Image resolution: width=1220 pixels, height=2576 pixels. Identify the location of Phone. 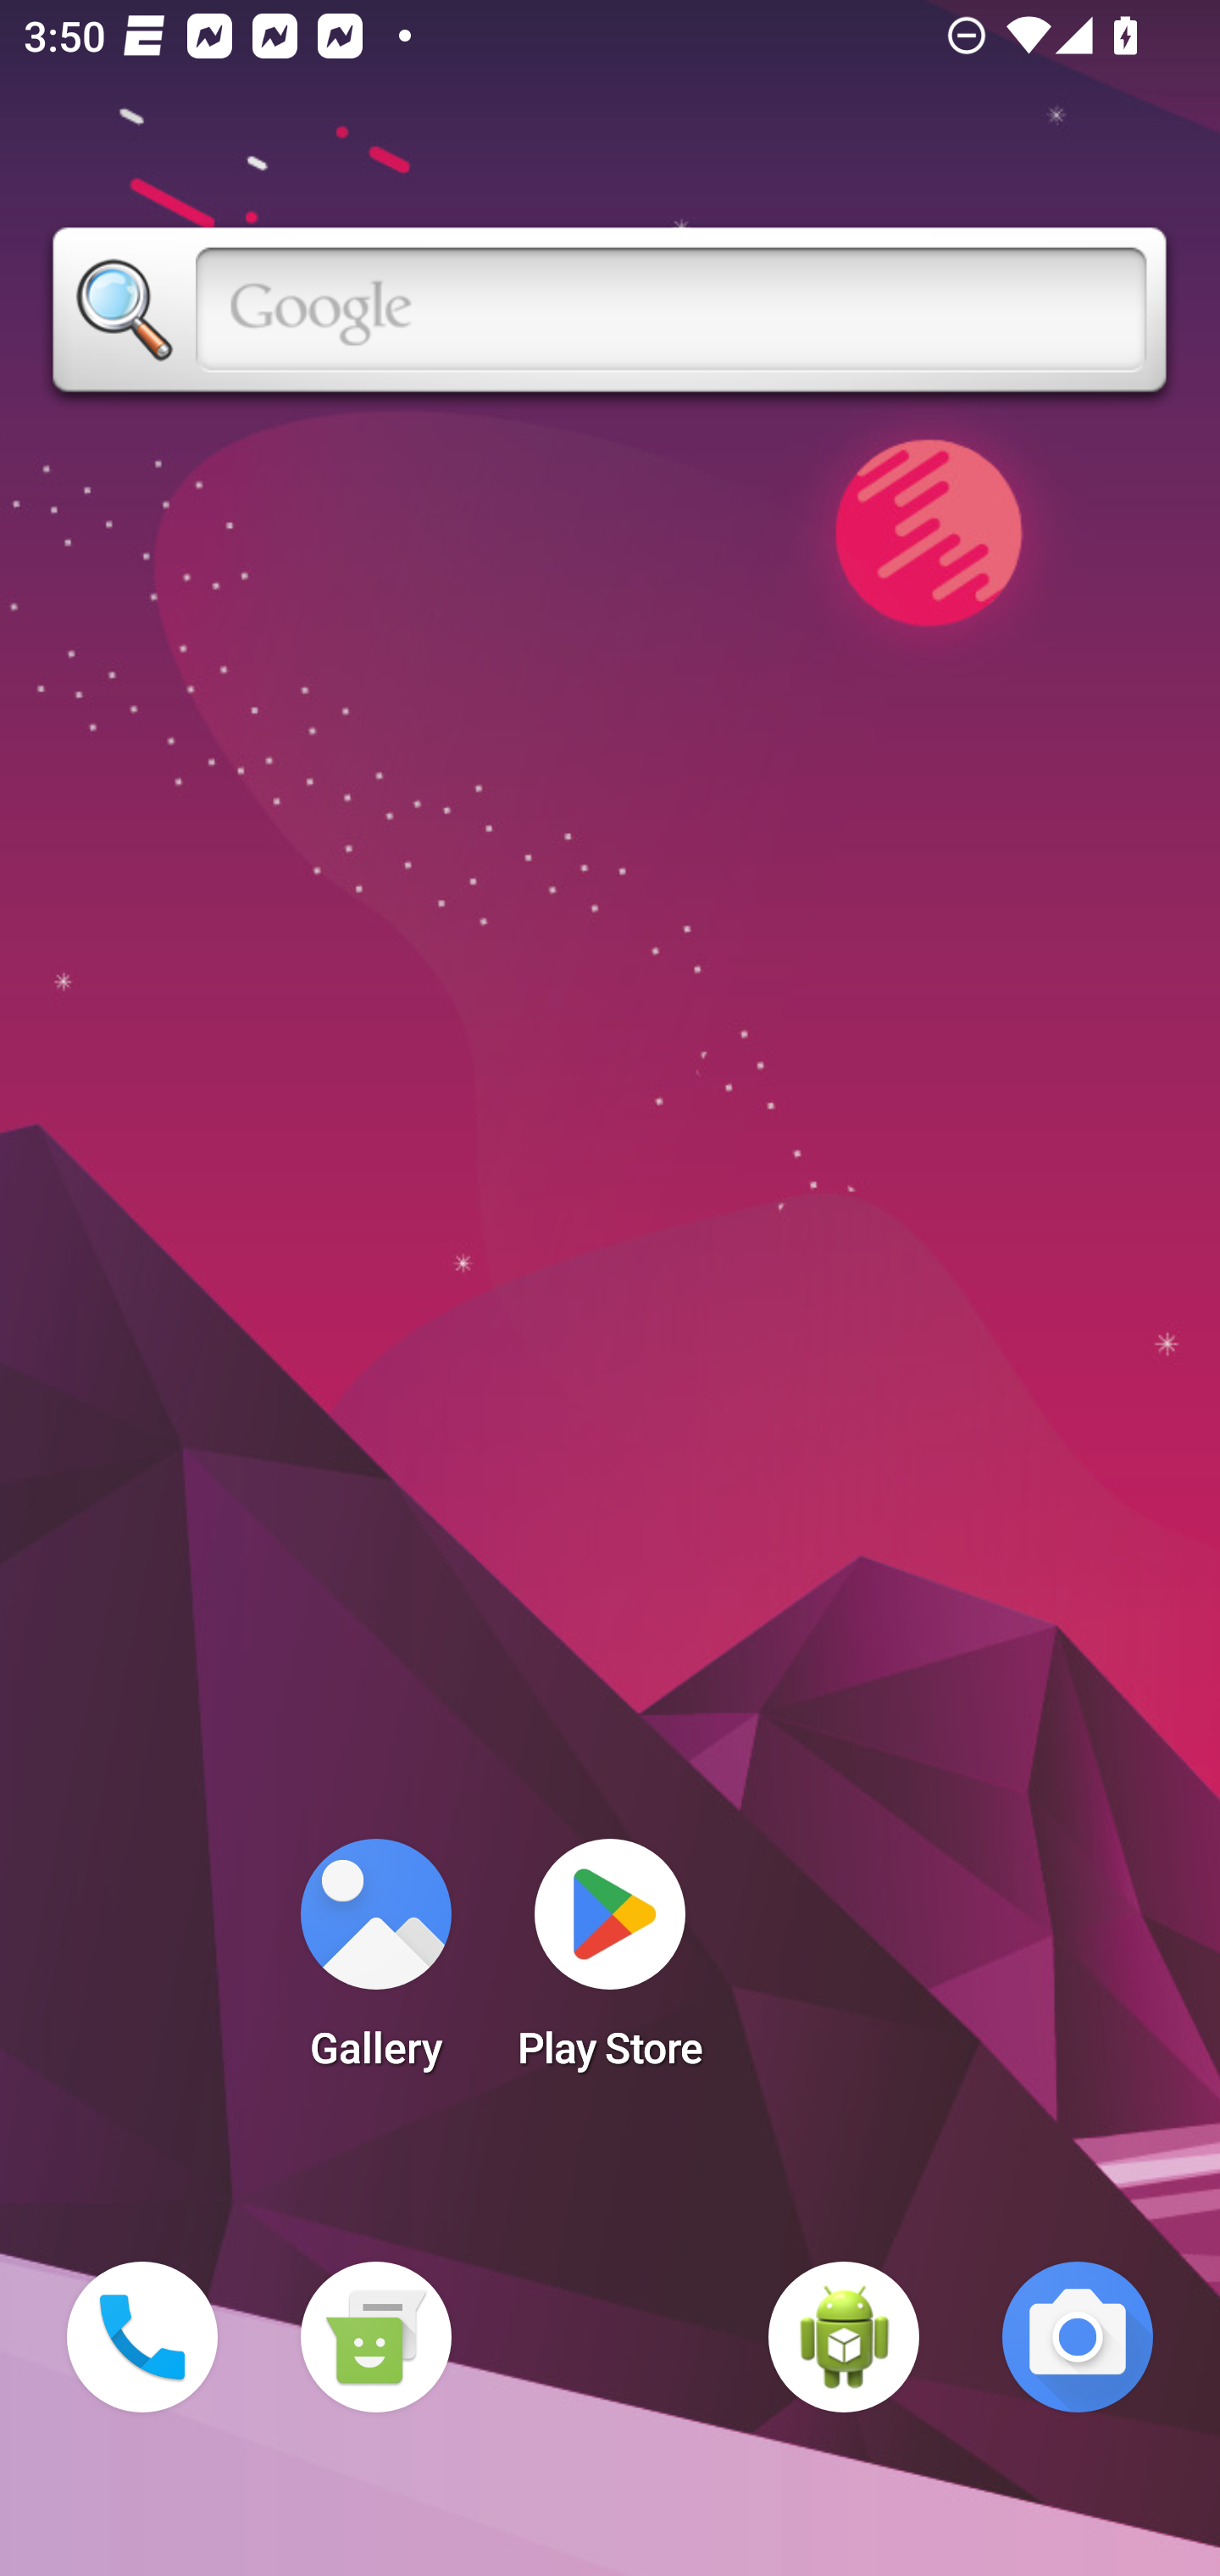
(142, 2337).